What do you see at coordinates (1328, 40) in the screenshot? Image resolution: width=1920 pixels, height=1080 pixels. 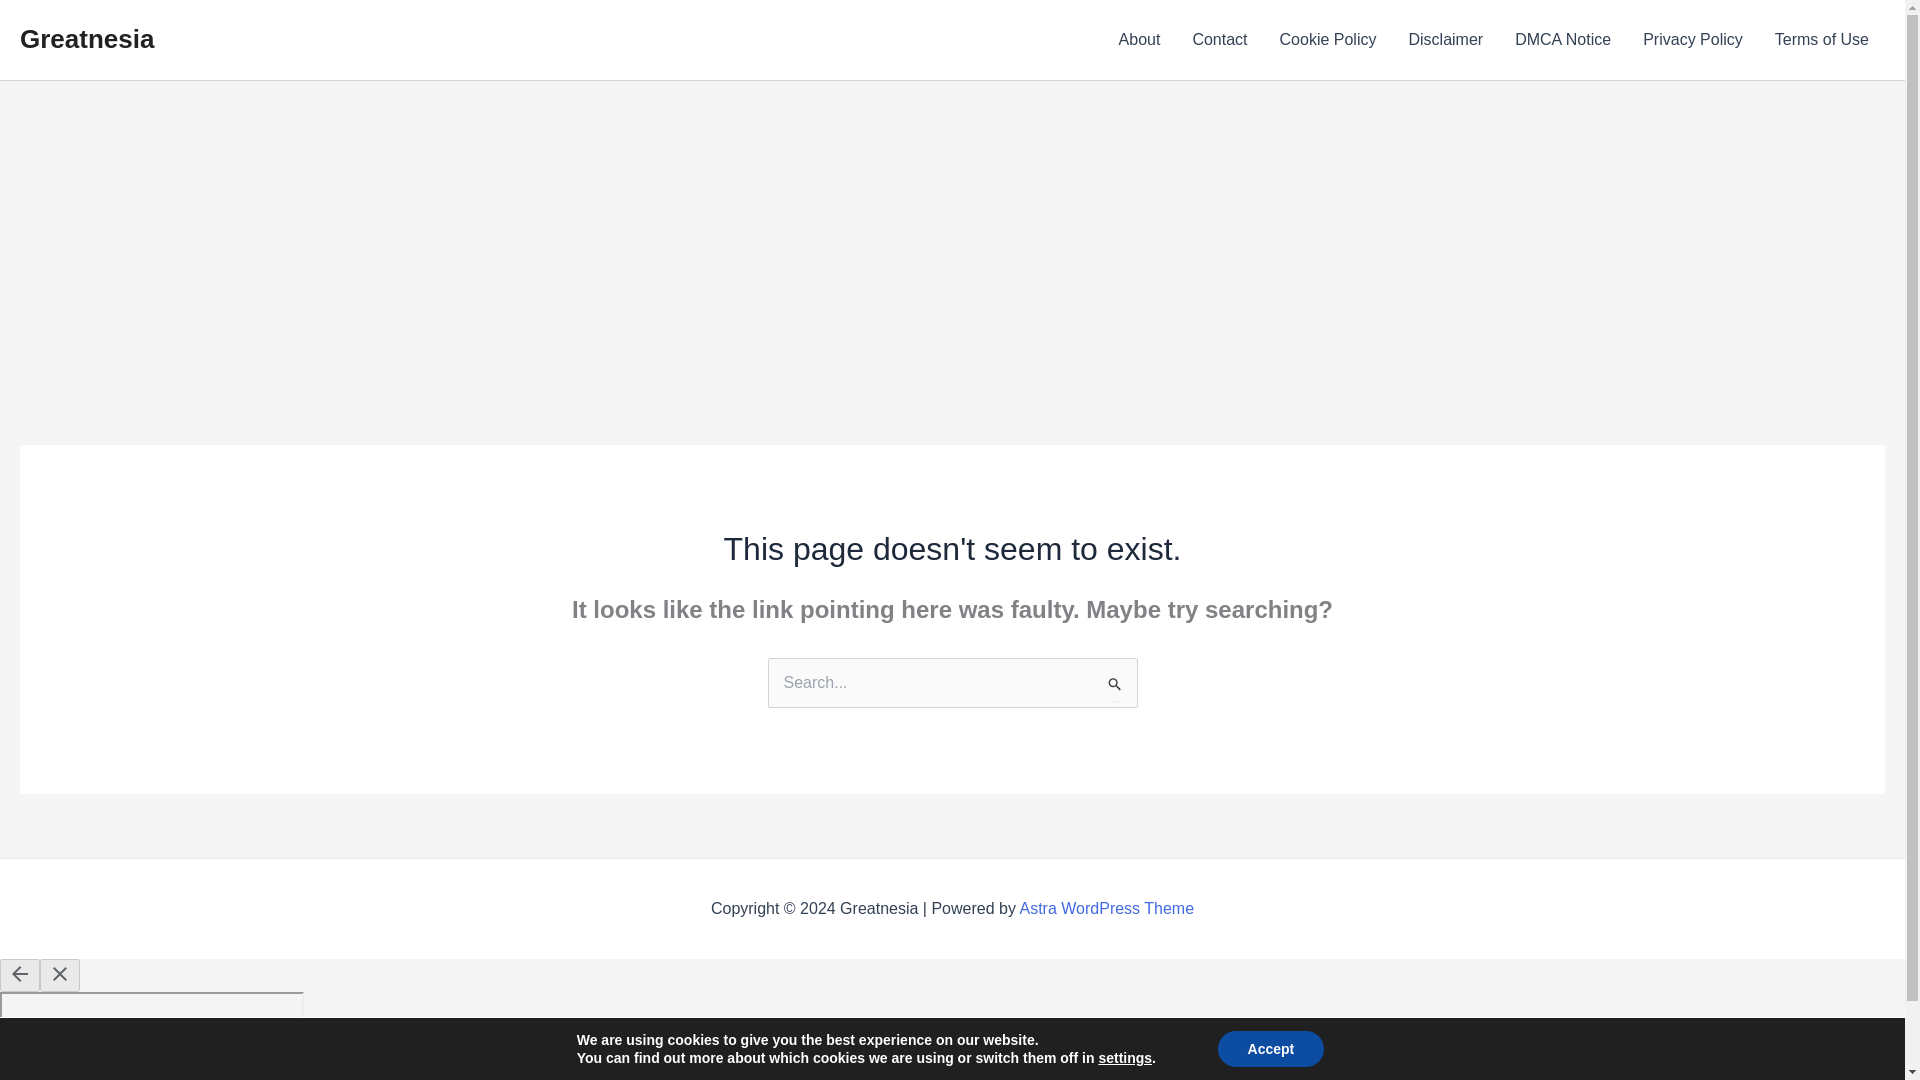 I see `Cookie Policy` at bounding box center [1328, 40].